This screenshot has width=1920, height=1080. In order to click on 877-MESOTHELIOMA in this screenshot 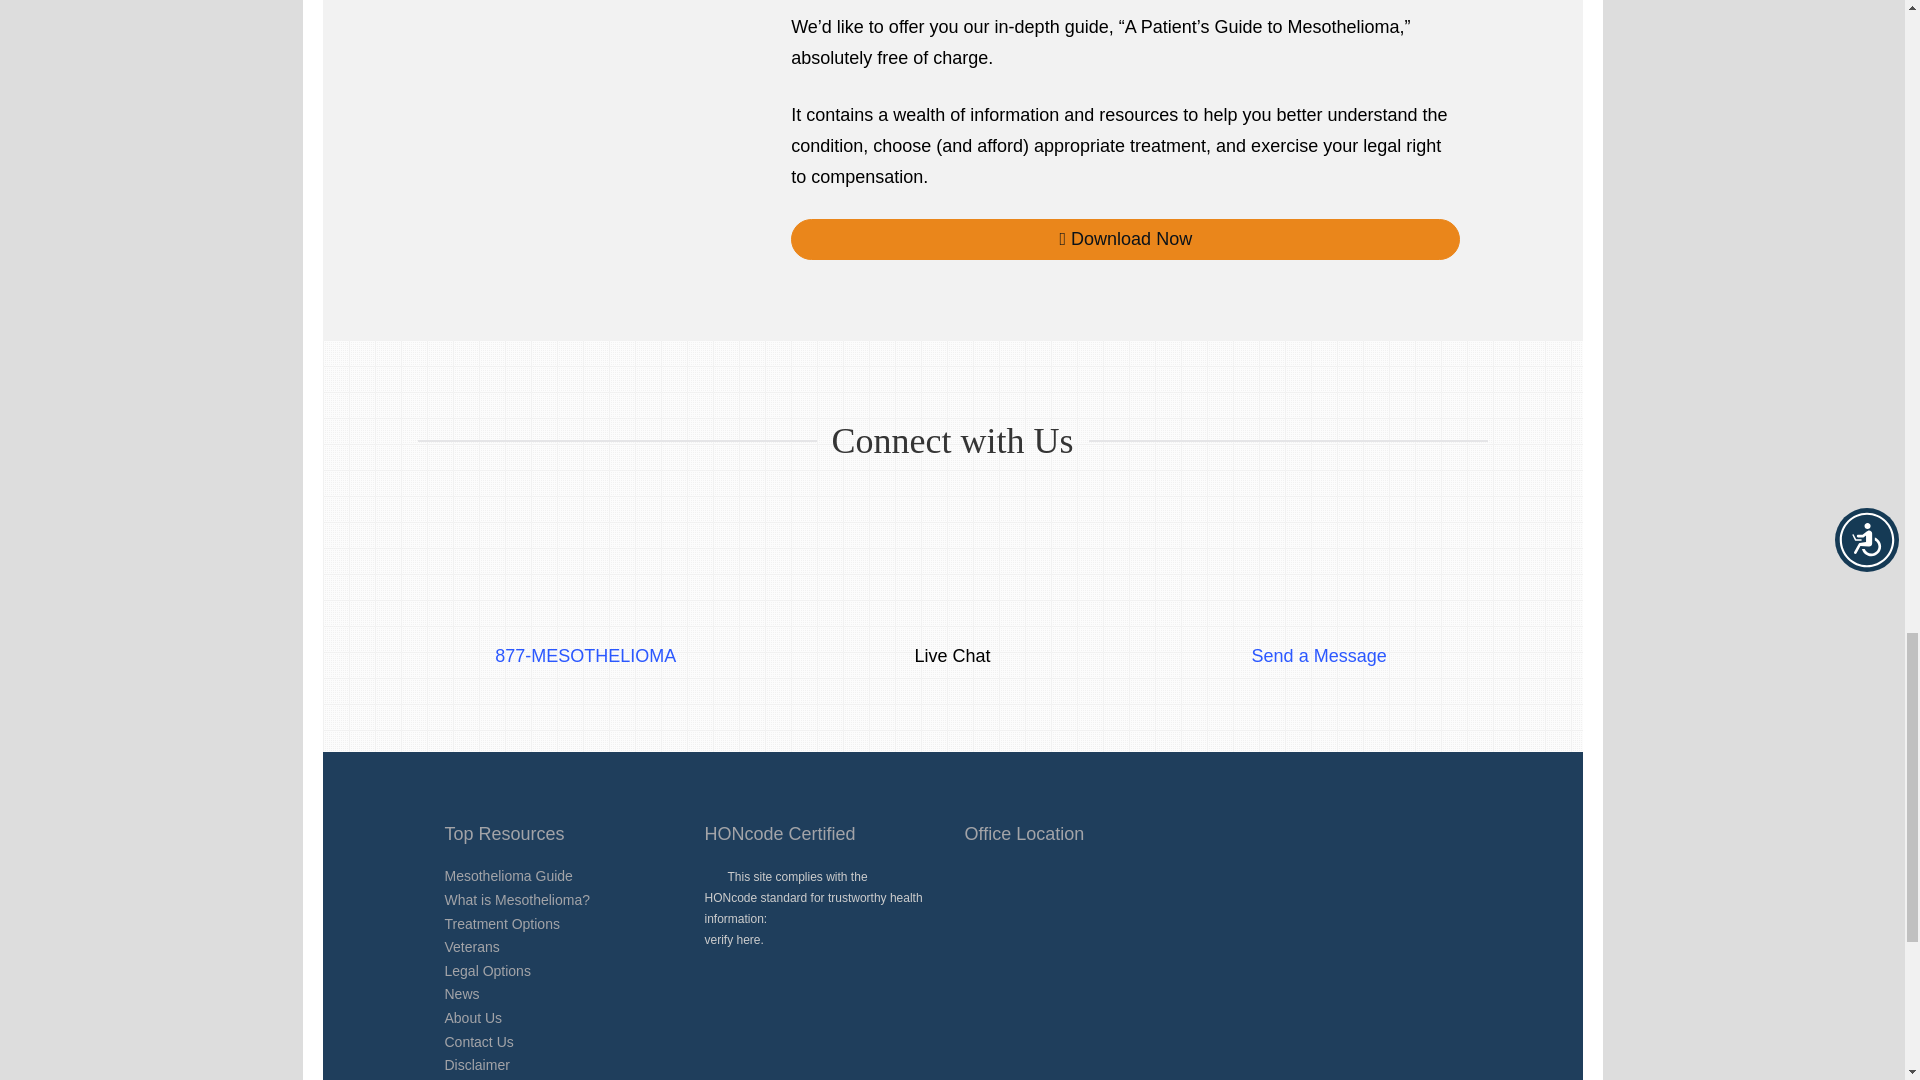, I will do `click(585, 630)`.